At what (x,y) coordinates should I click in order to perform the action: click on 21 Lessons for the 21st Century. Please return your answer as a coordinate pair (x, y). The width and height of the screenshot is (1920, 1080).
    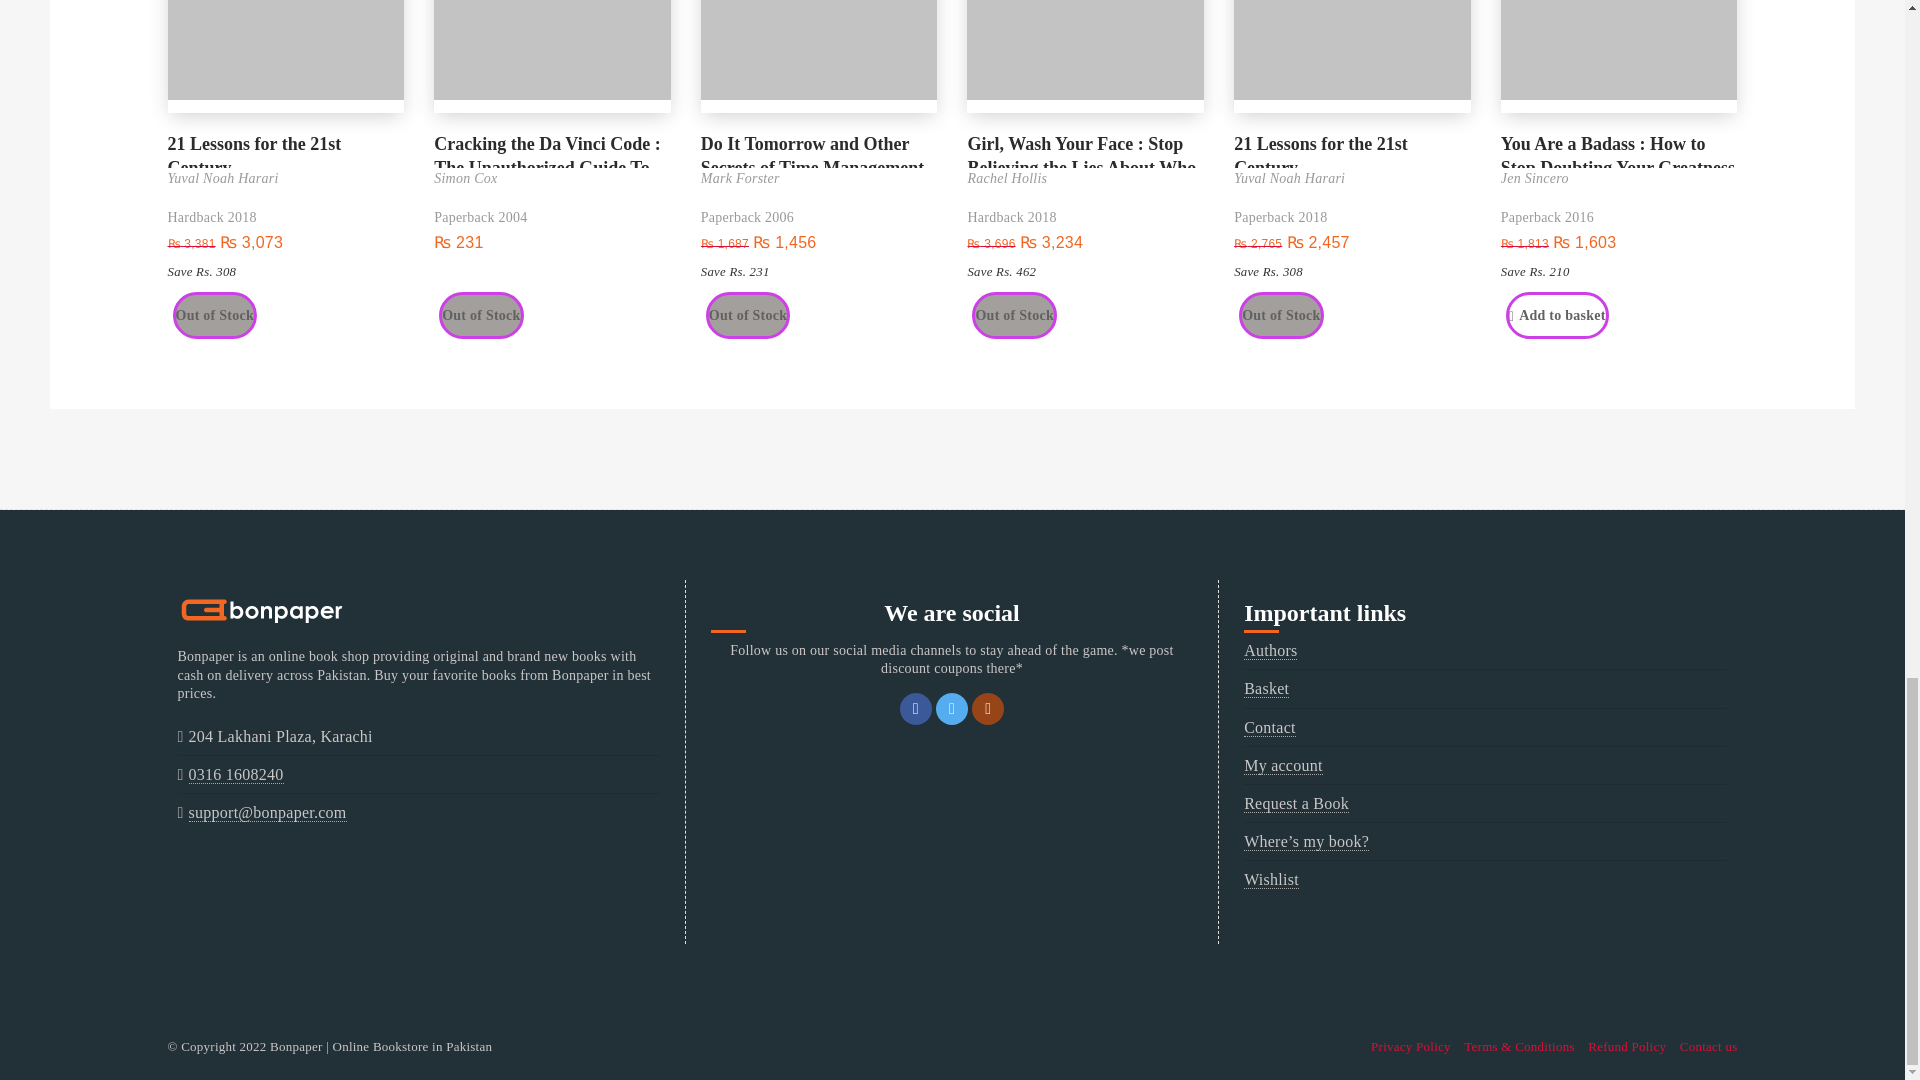
    Looking at the image, I should click on (1352, 150).